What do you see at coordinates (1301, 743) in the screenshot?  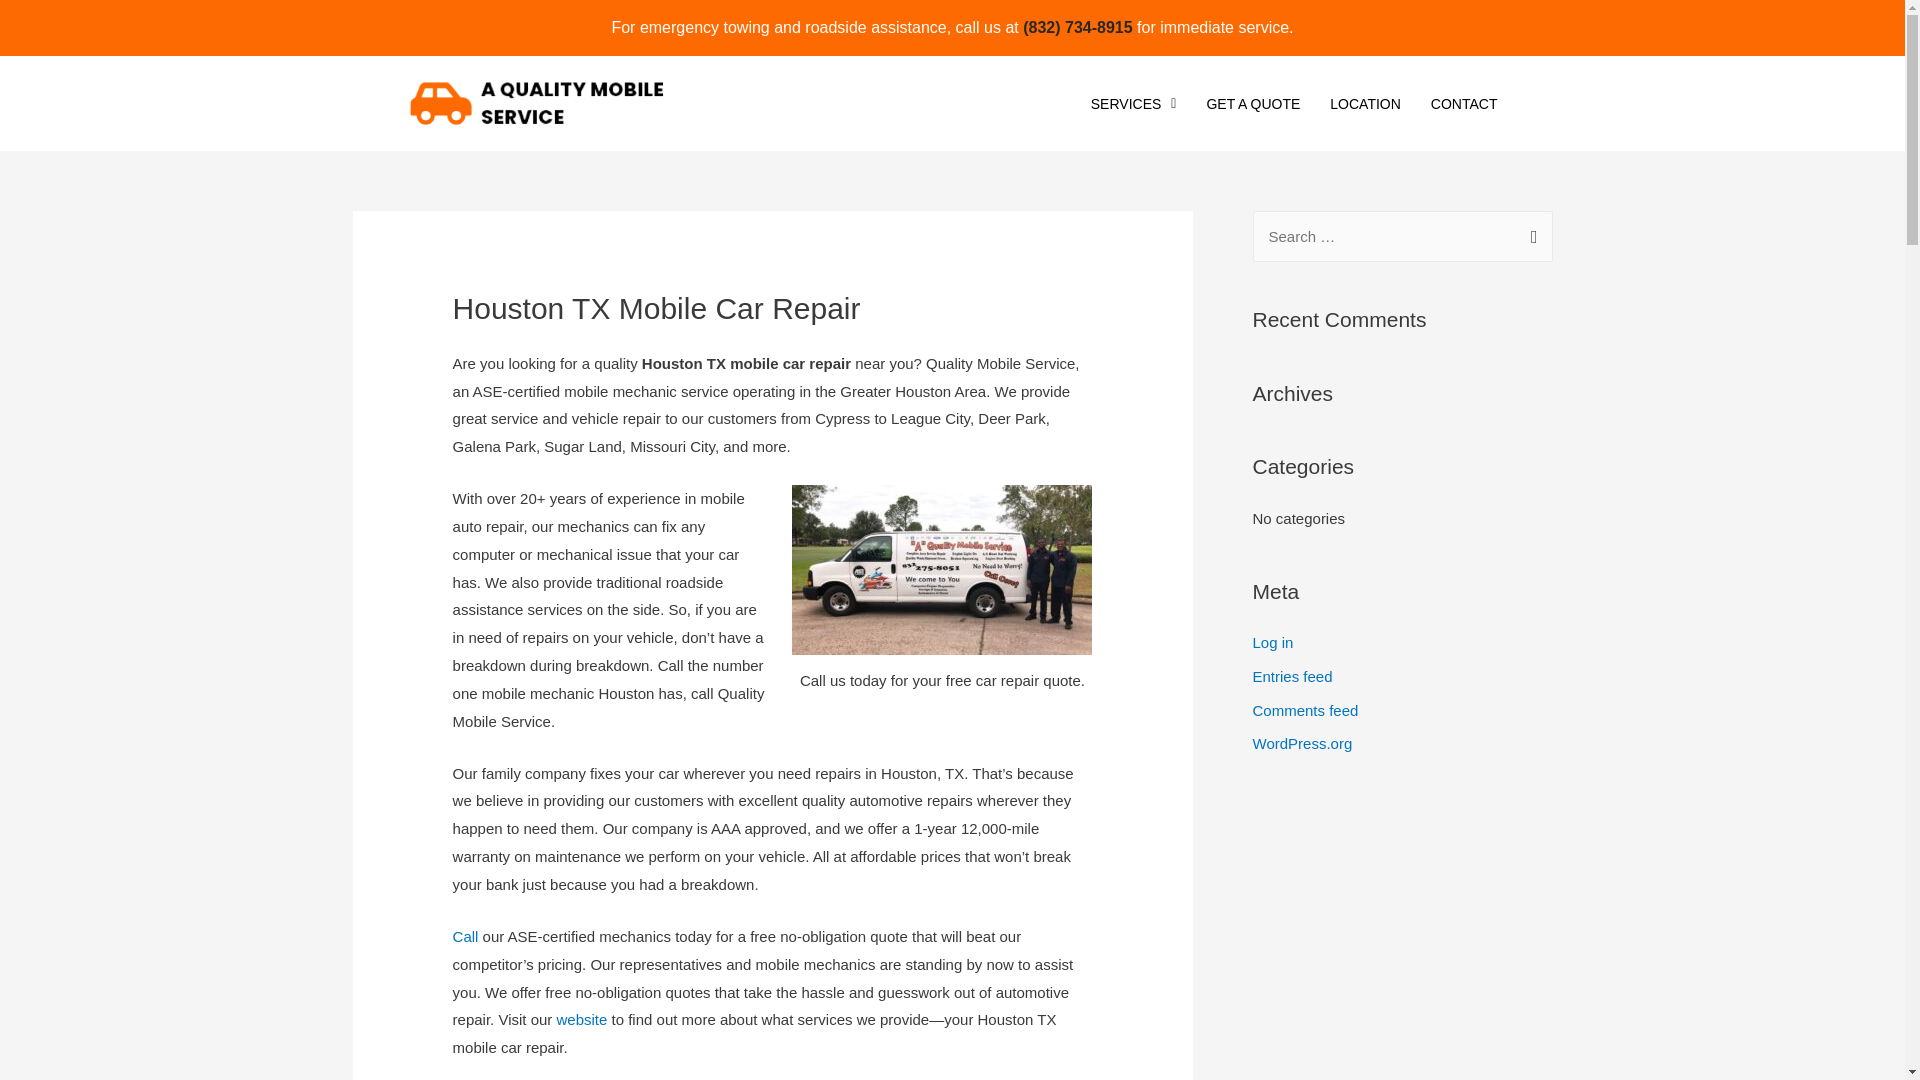 I see `WordPress.org` at bounding box center [1301, 743].